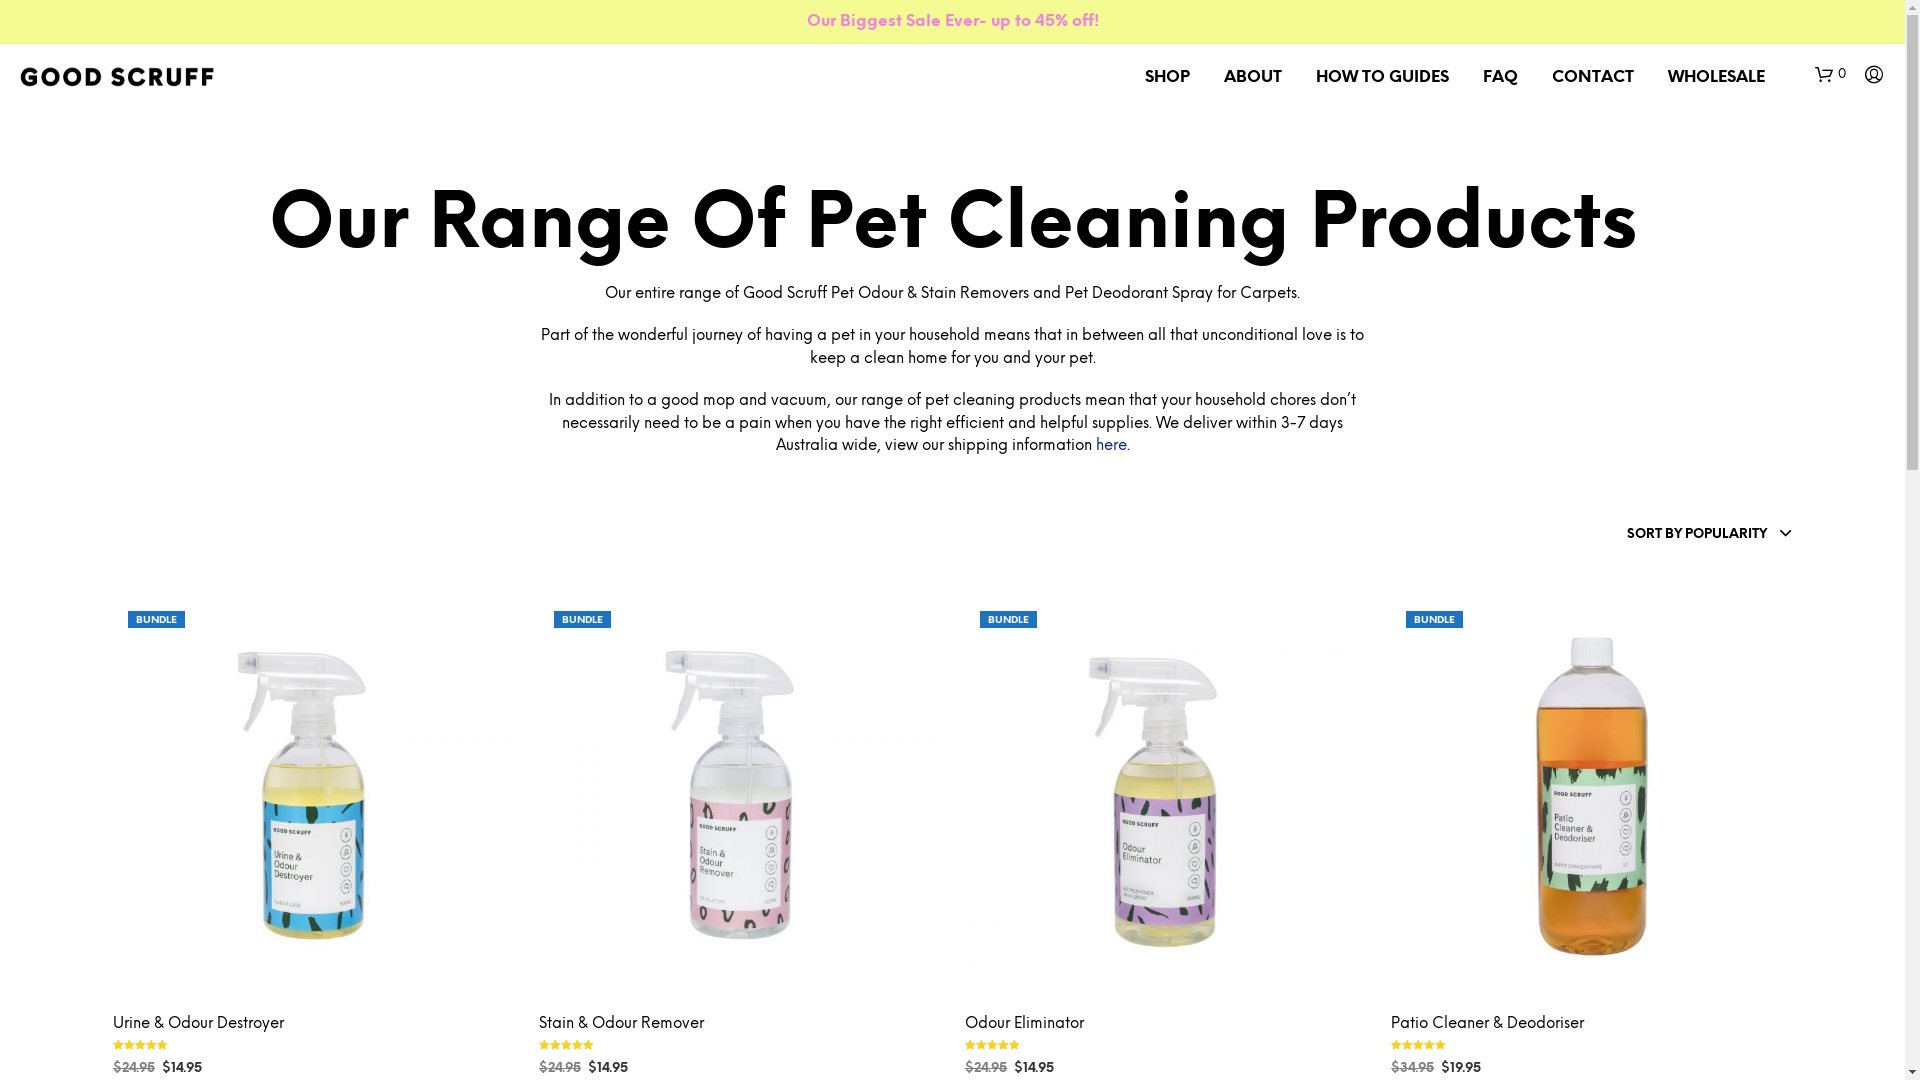  What do you see at coordinates (1500, 78) in the screenshot?
I see `FAQ` at bounding box center [1500, 78].